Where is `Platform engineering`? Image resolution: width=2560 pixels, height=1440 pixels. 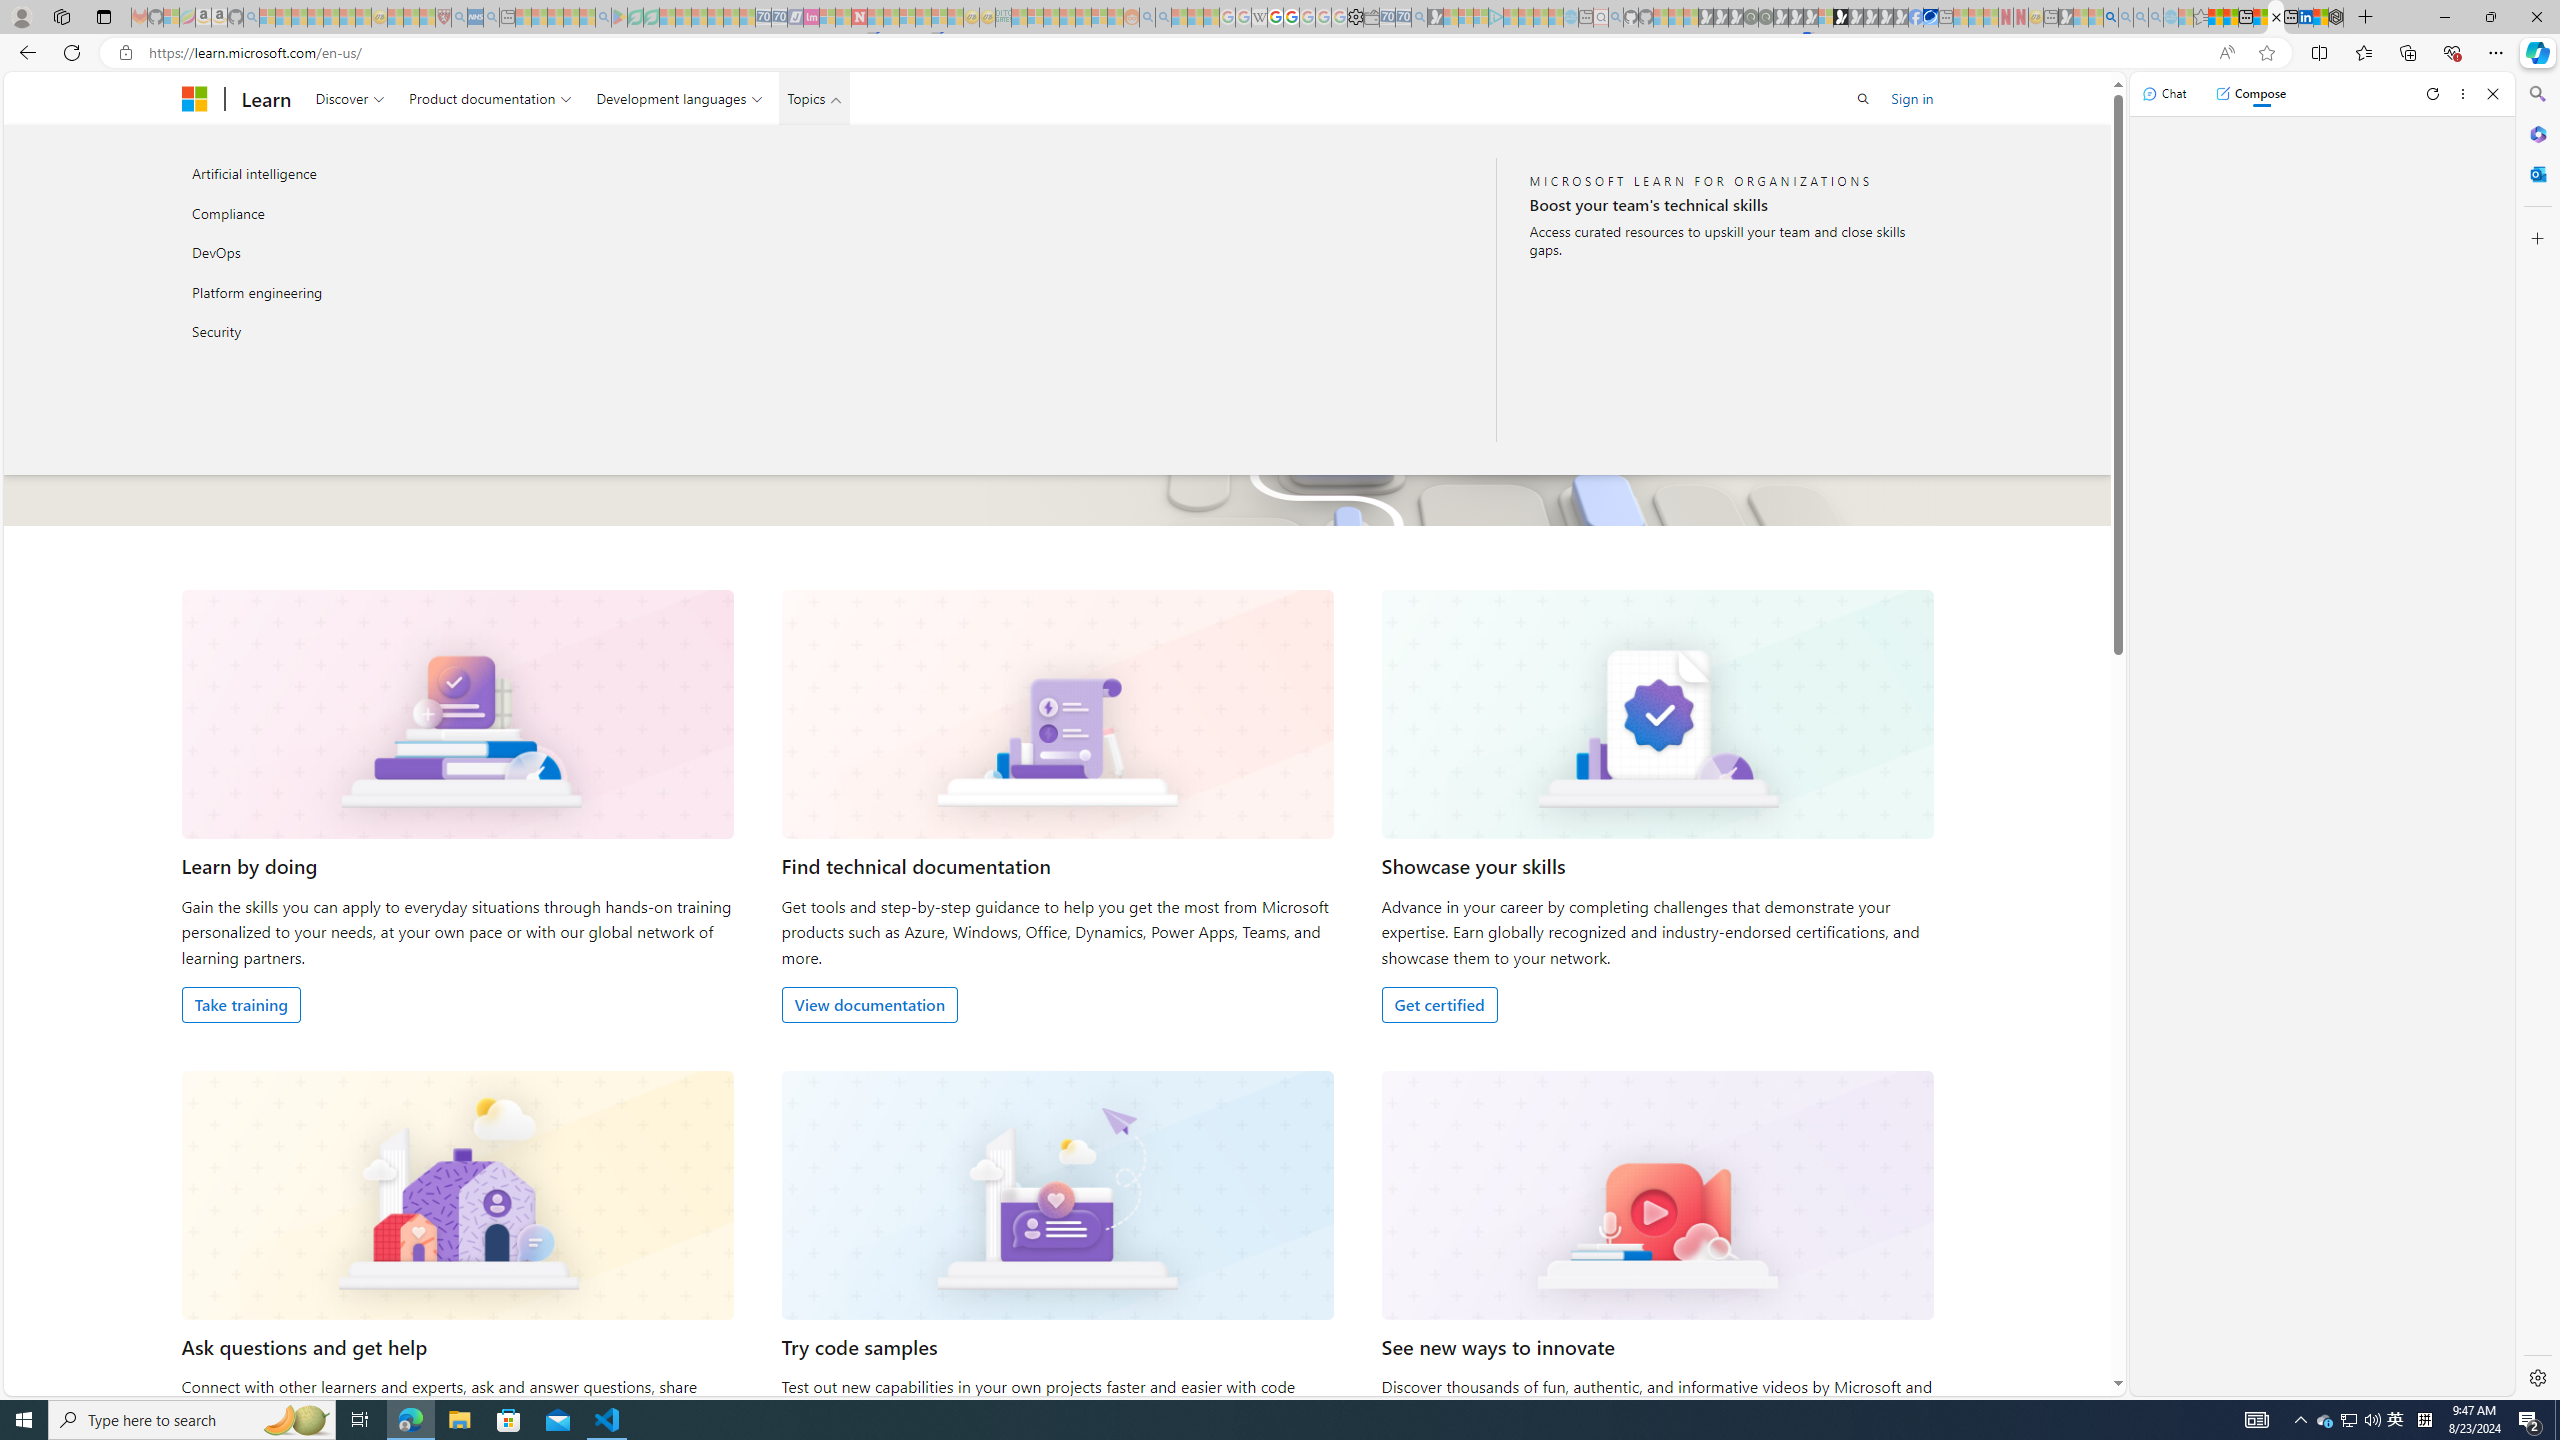
Platform engineering is located at coordinates (395, 292).